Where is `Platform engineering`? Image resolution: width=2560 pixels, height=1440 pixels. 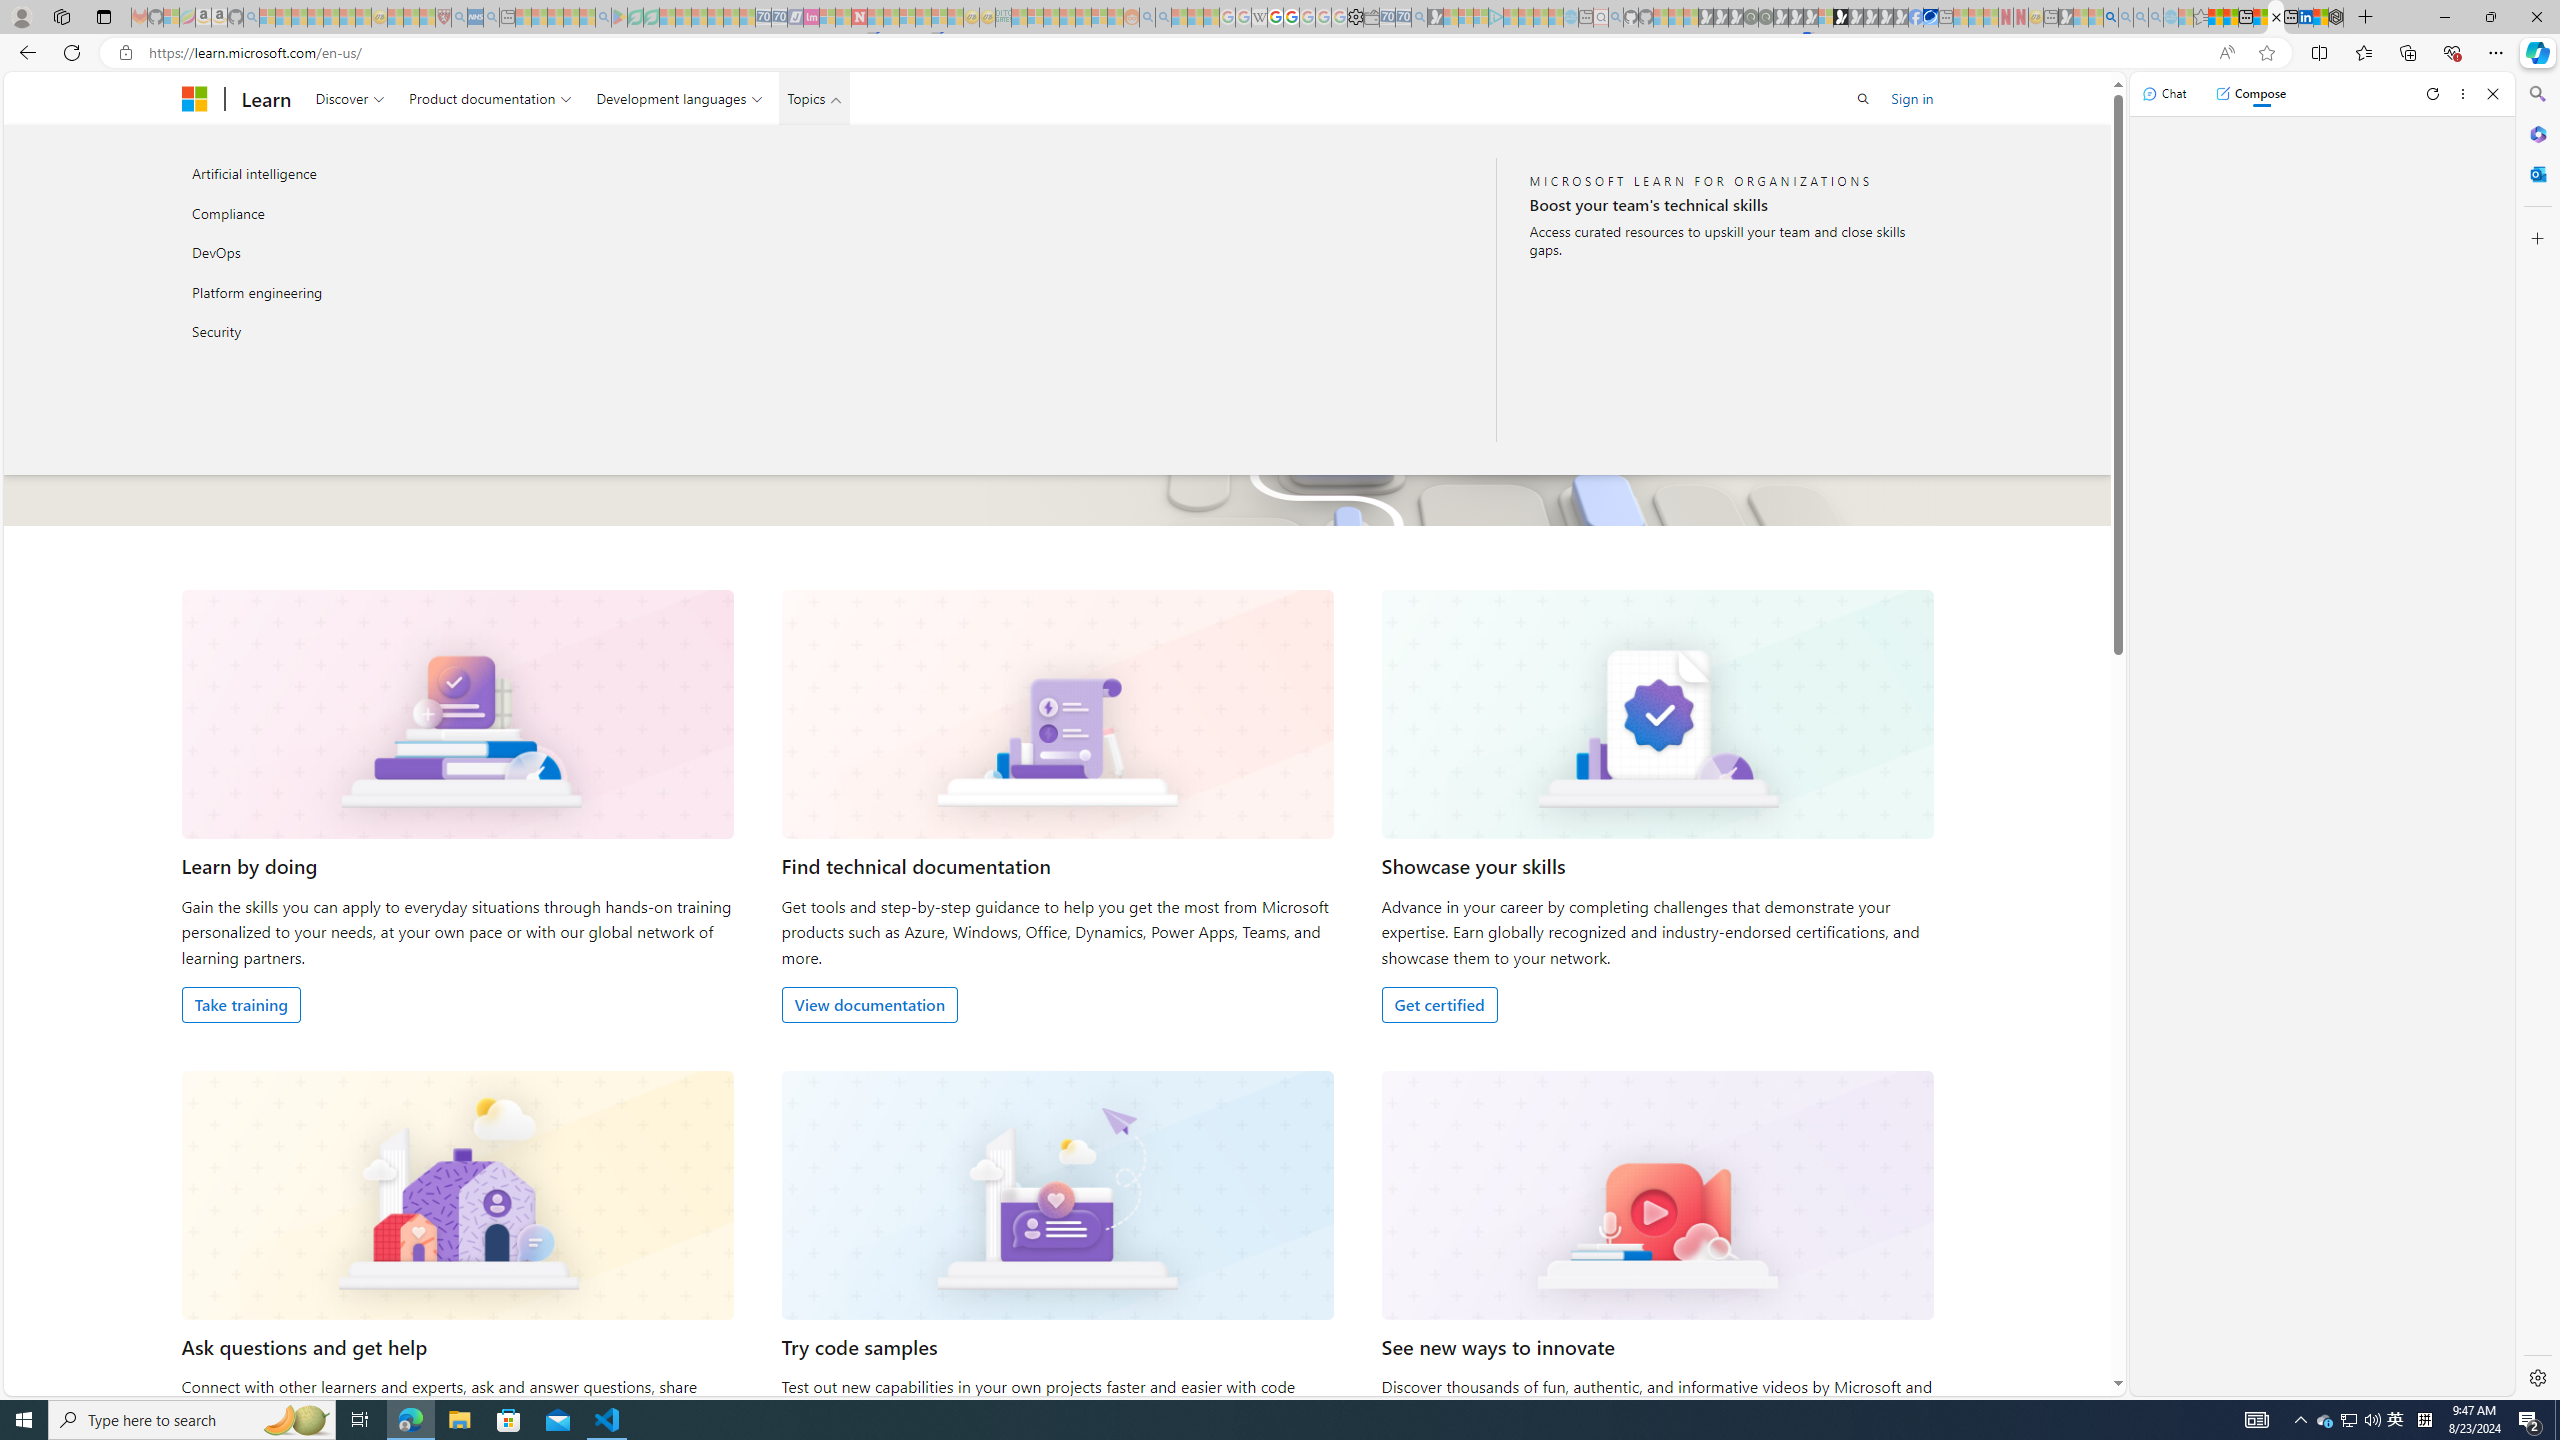
Platform engineering is located at coordinates (395, 292).